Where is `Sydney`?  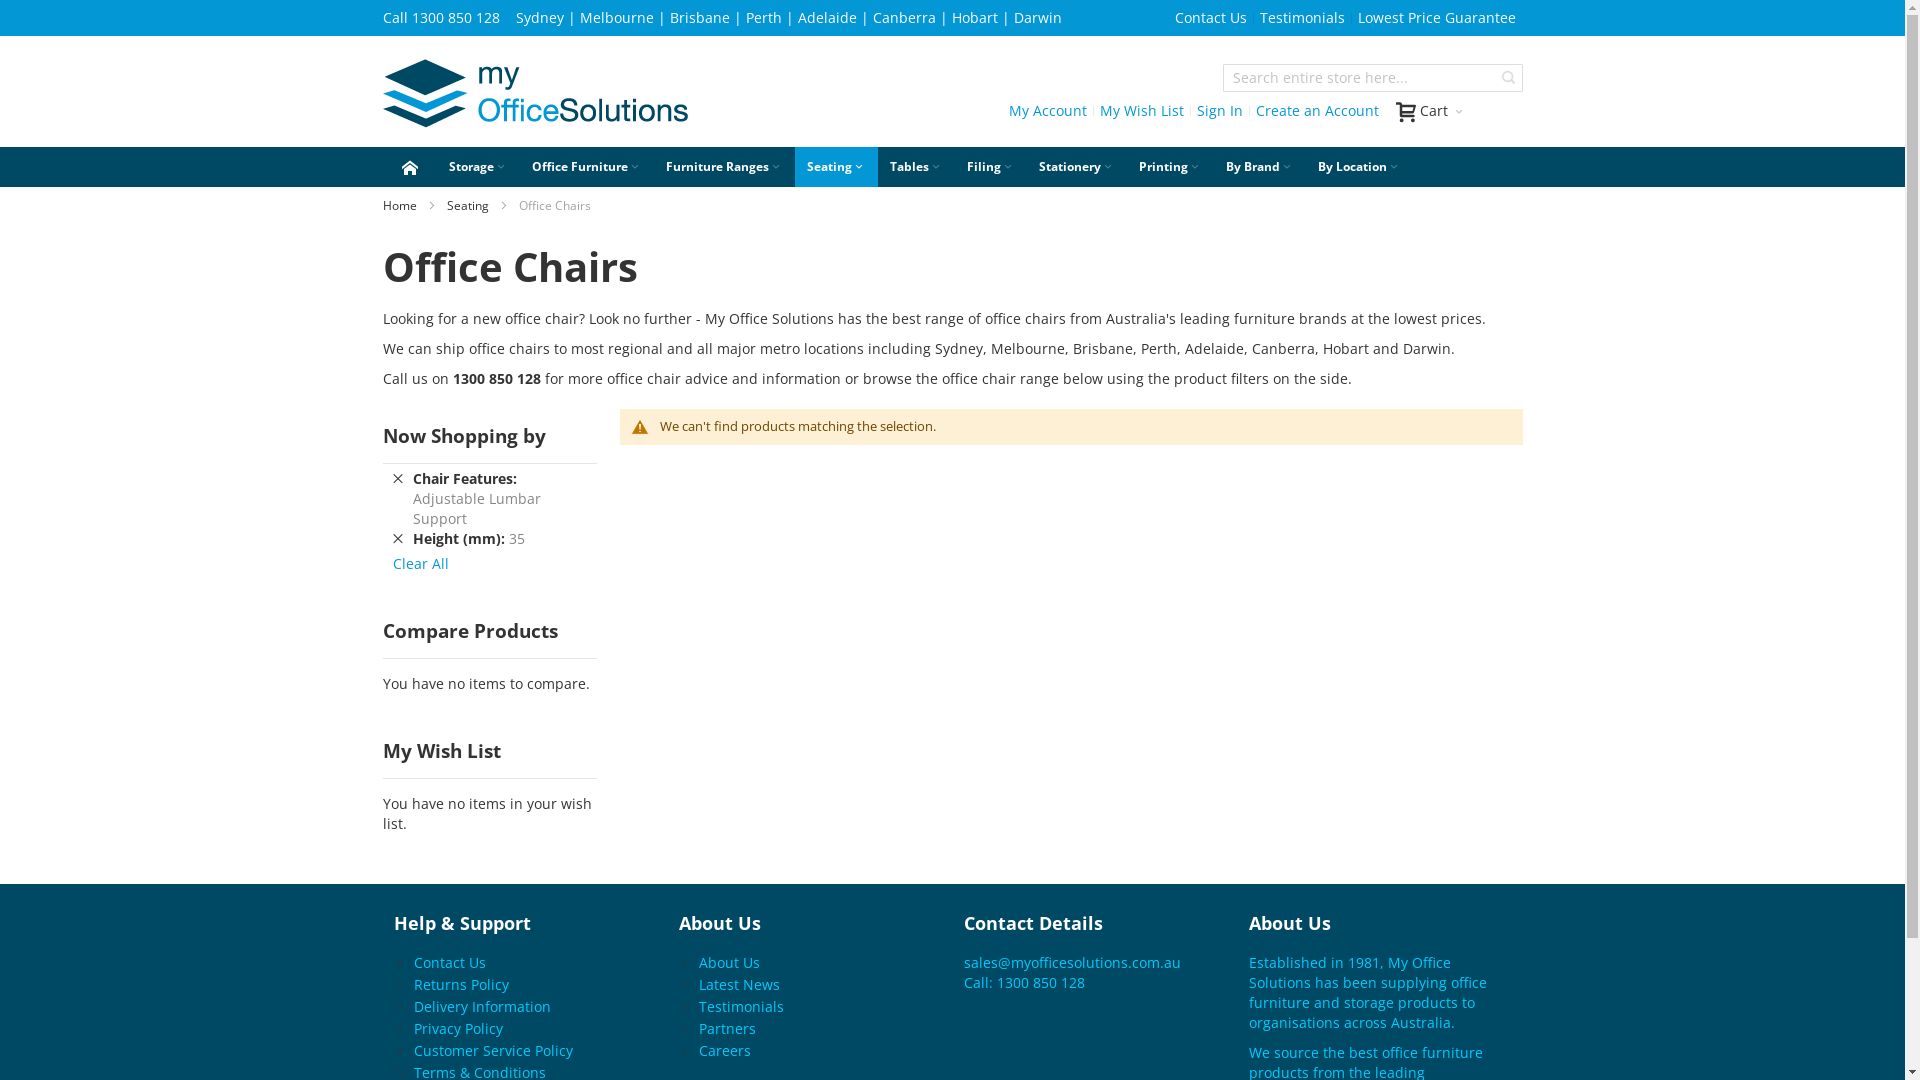
Sydney is located at coordinates (540, 18).